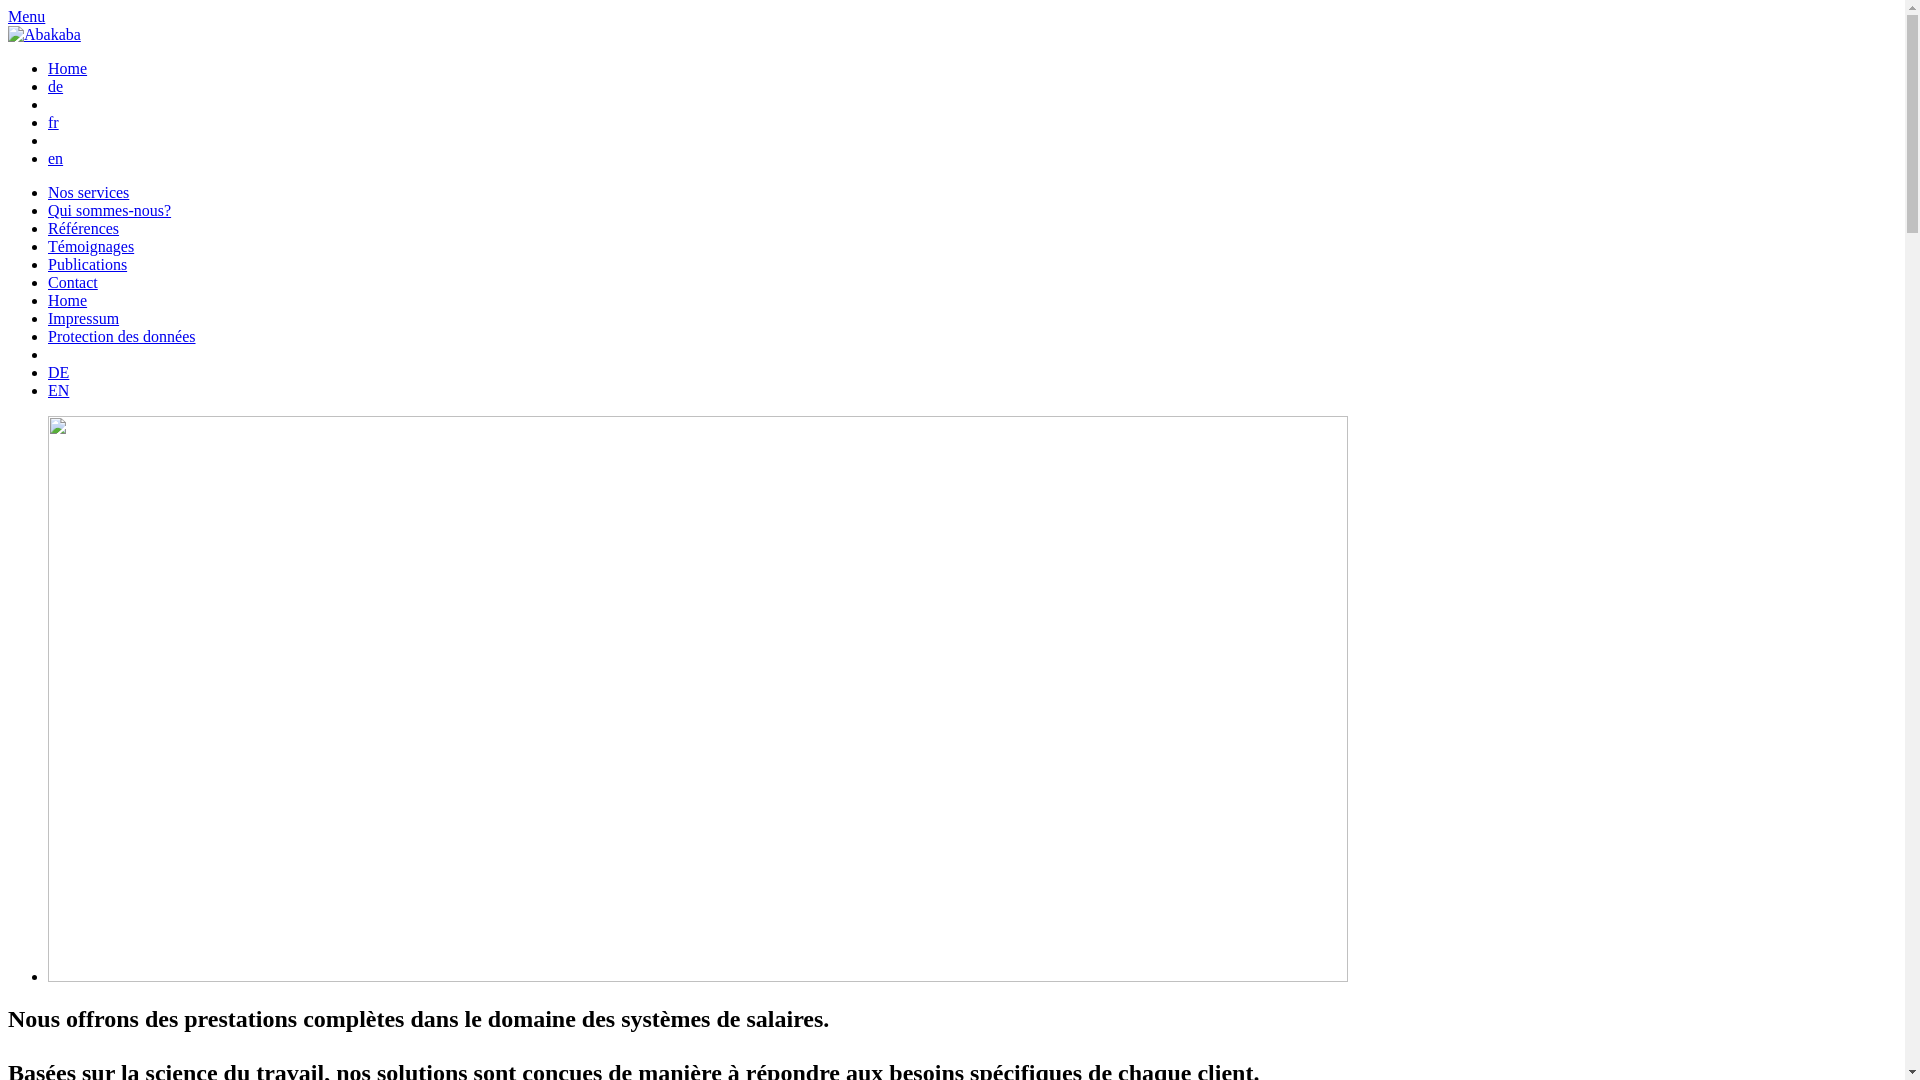 Image resolution: width=1920 pixels, height=1080 pixels. Describe the element at coordinates (68, 300) in the screenshot. I see `Home` at that location.